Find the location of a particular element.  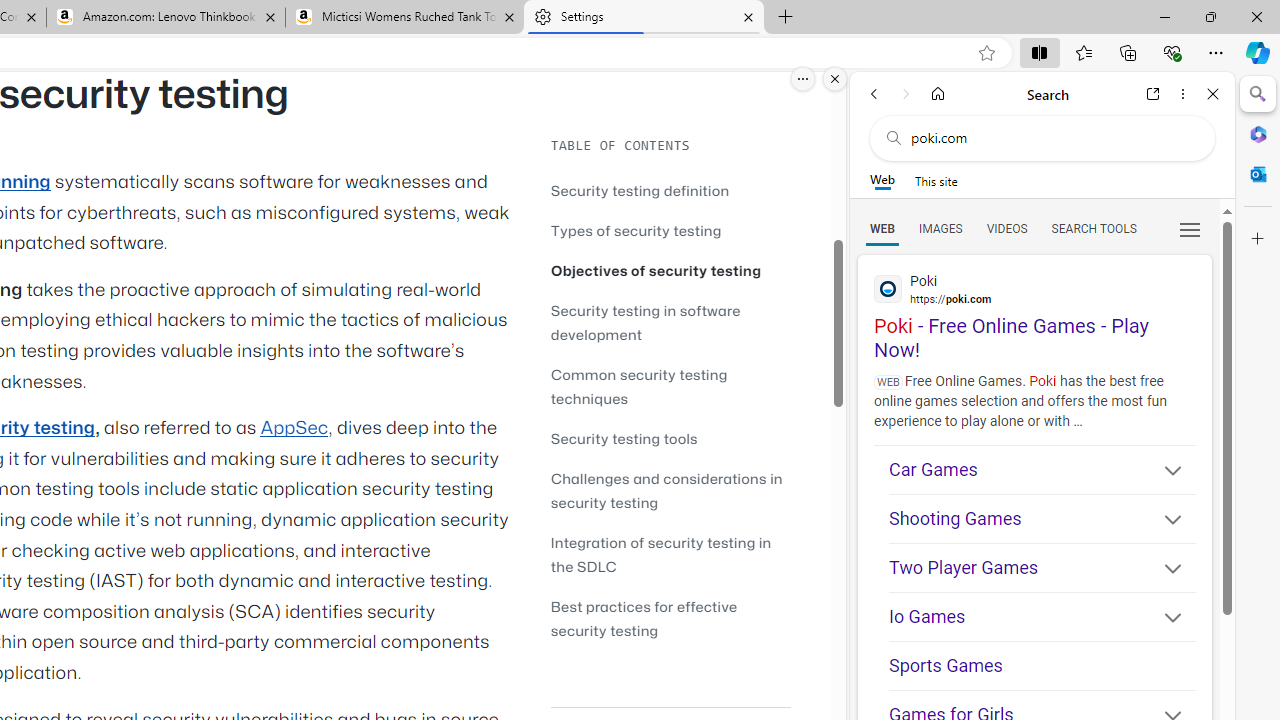

Objectives of security testing is located at coordinates (670, 270).